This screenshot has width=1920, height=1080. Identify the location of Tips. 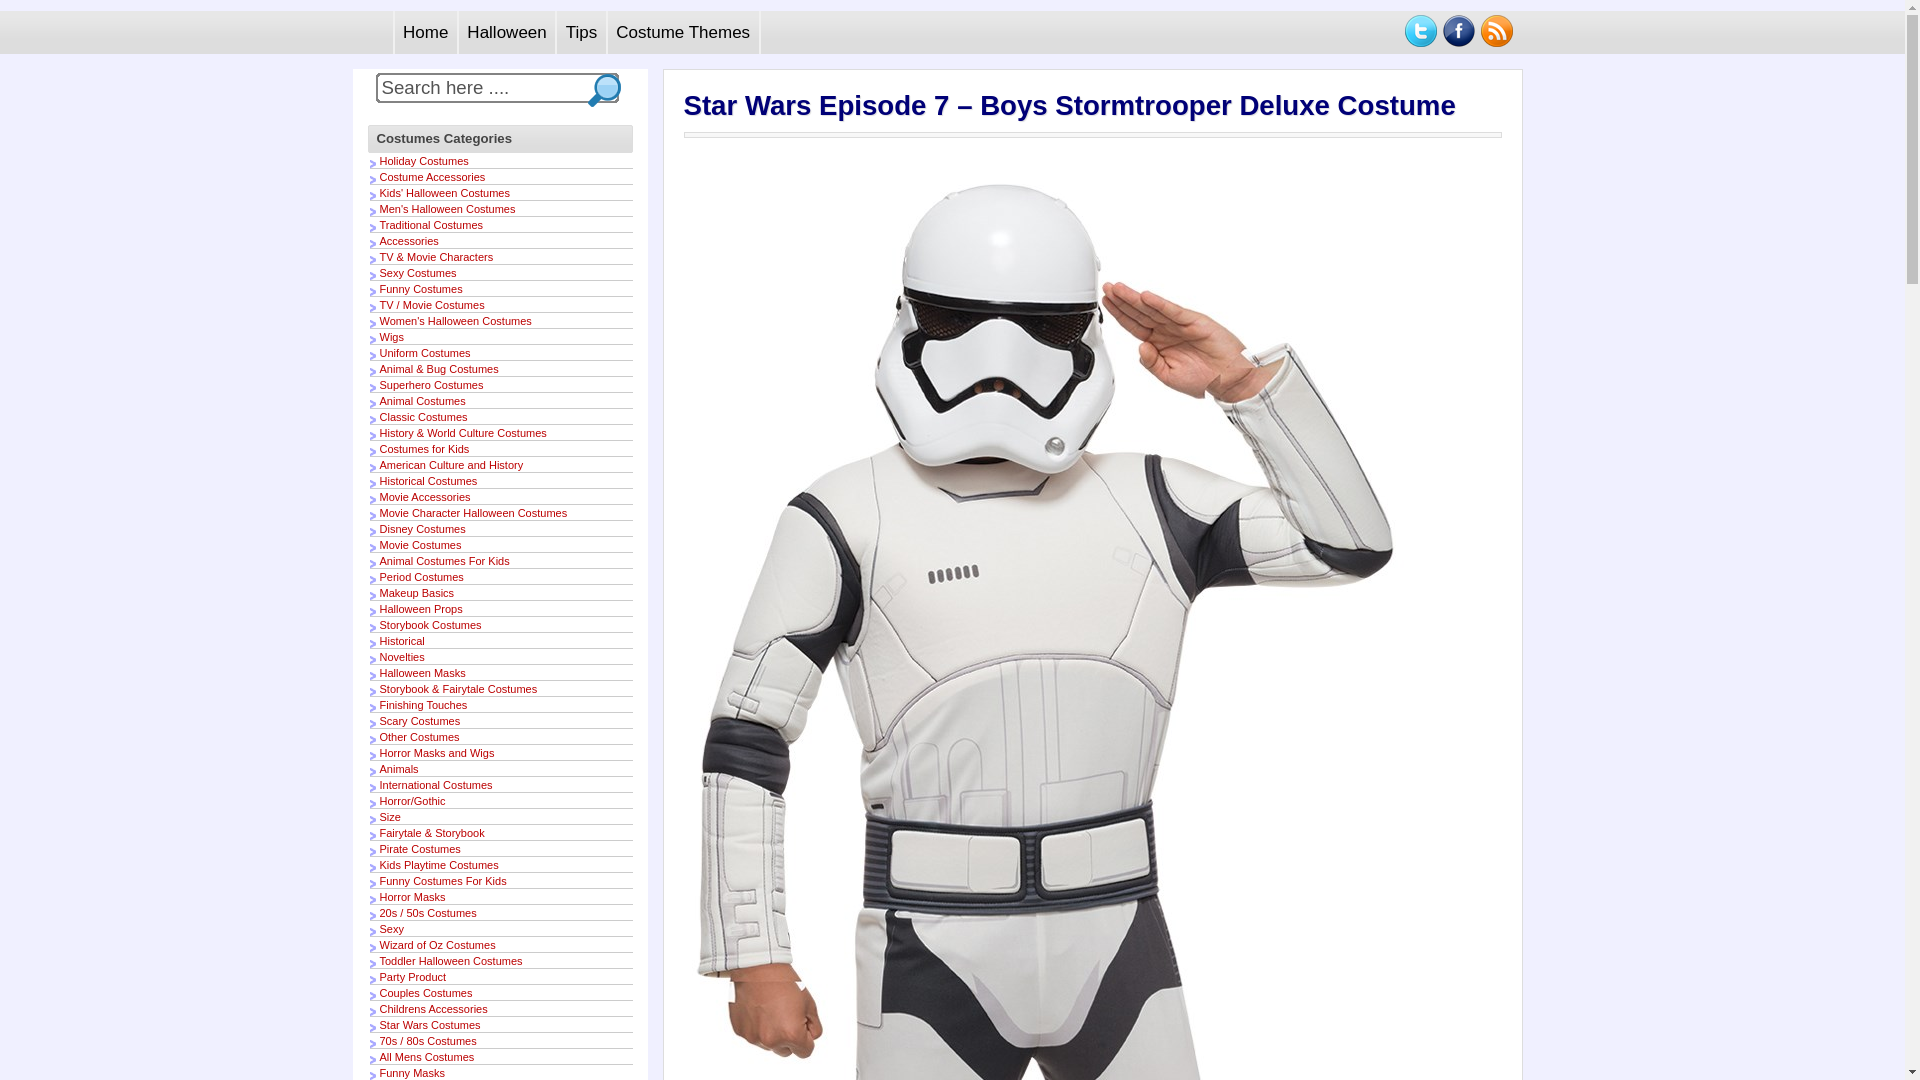
(582, 32).